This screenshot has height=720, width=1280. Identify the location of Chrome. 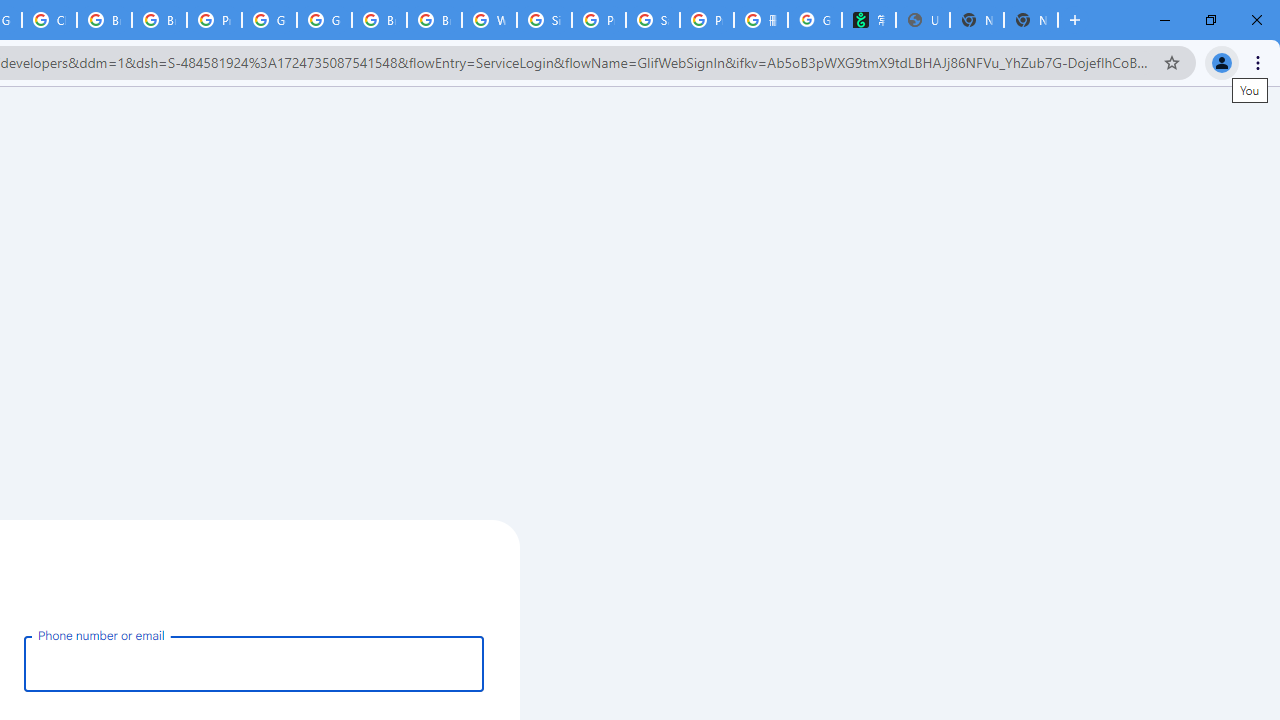
(1260, 62).